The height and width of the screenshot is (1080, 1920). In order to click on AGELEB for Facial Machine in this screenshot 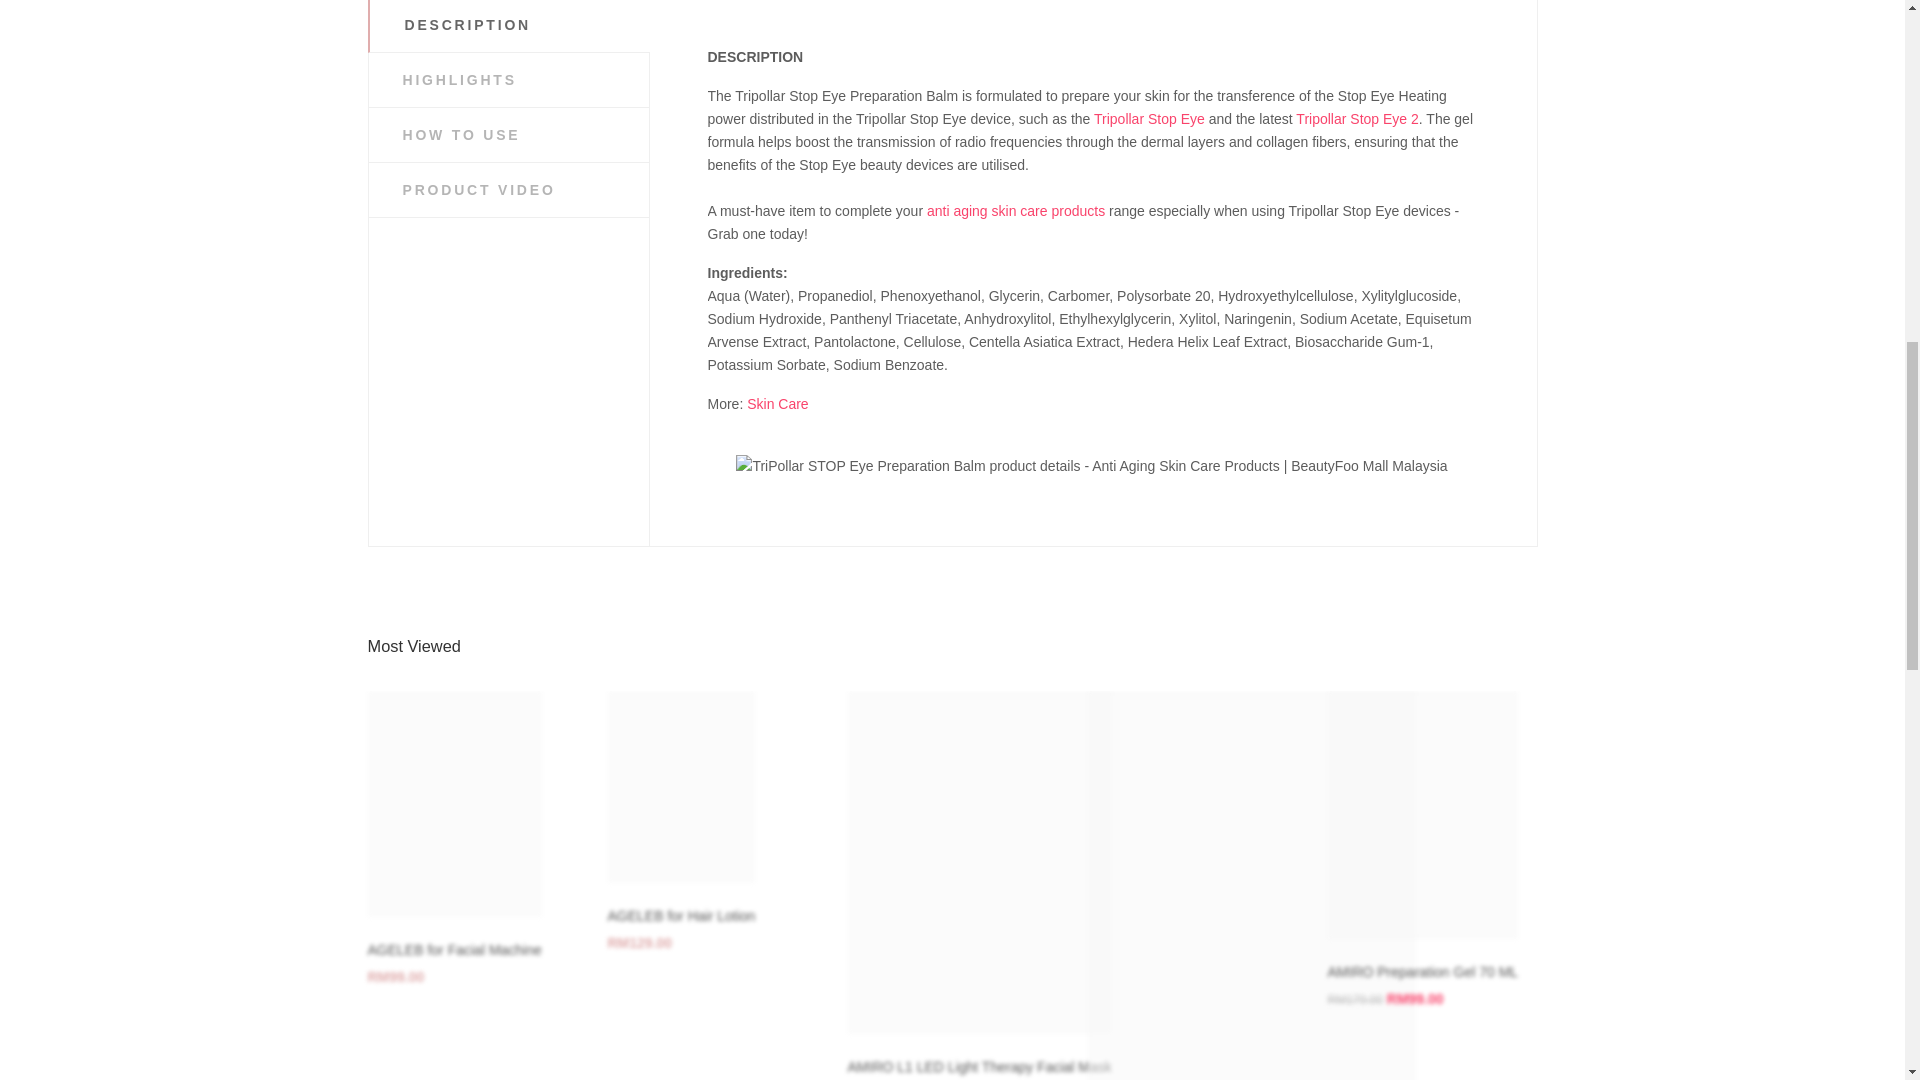, I will do `click(454, 949)`.